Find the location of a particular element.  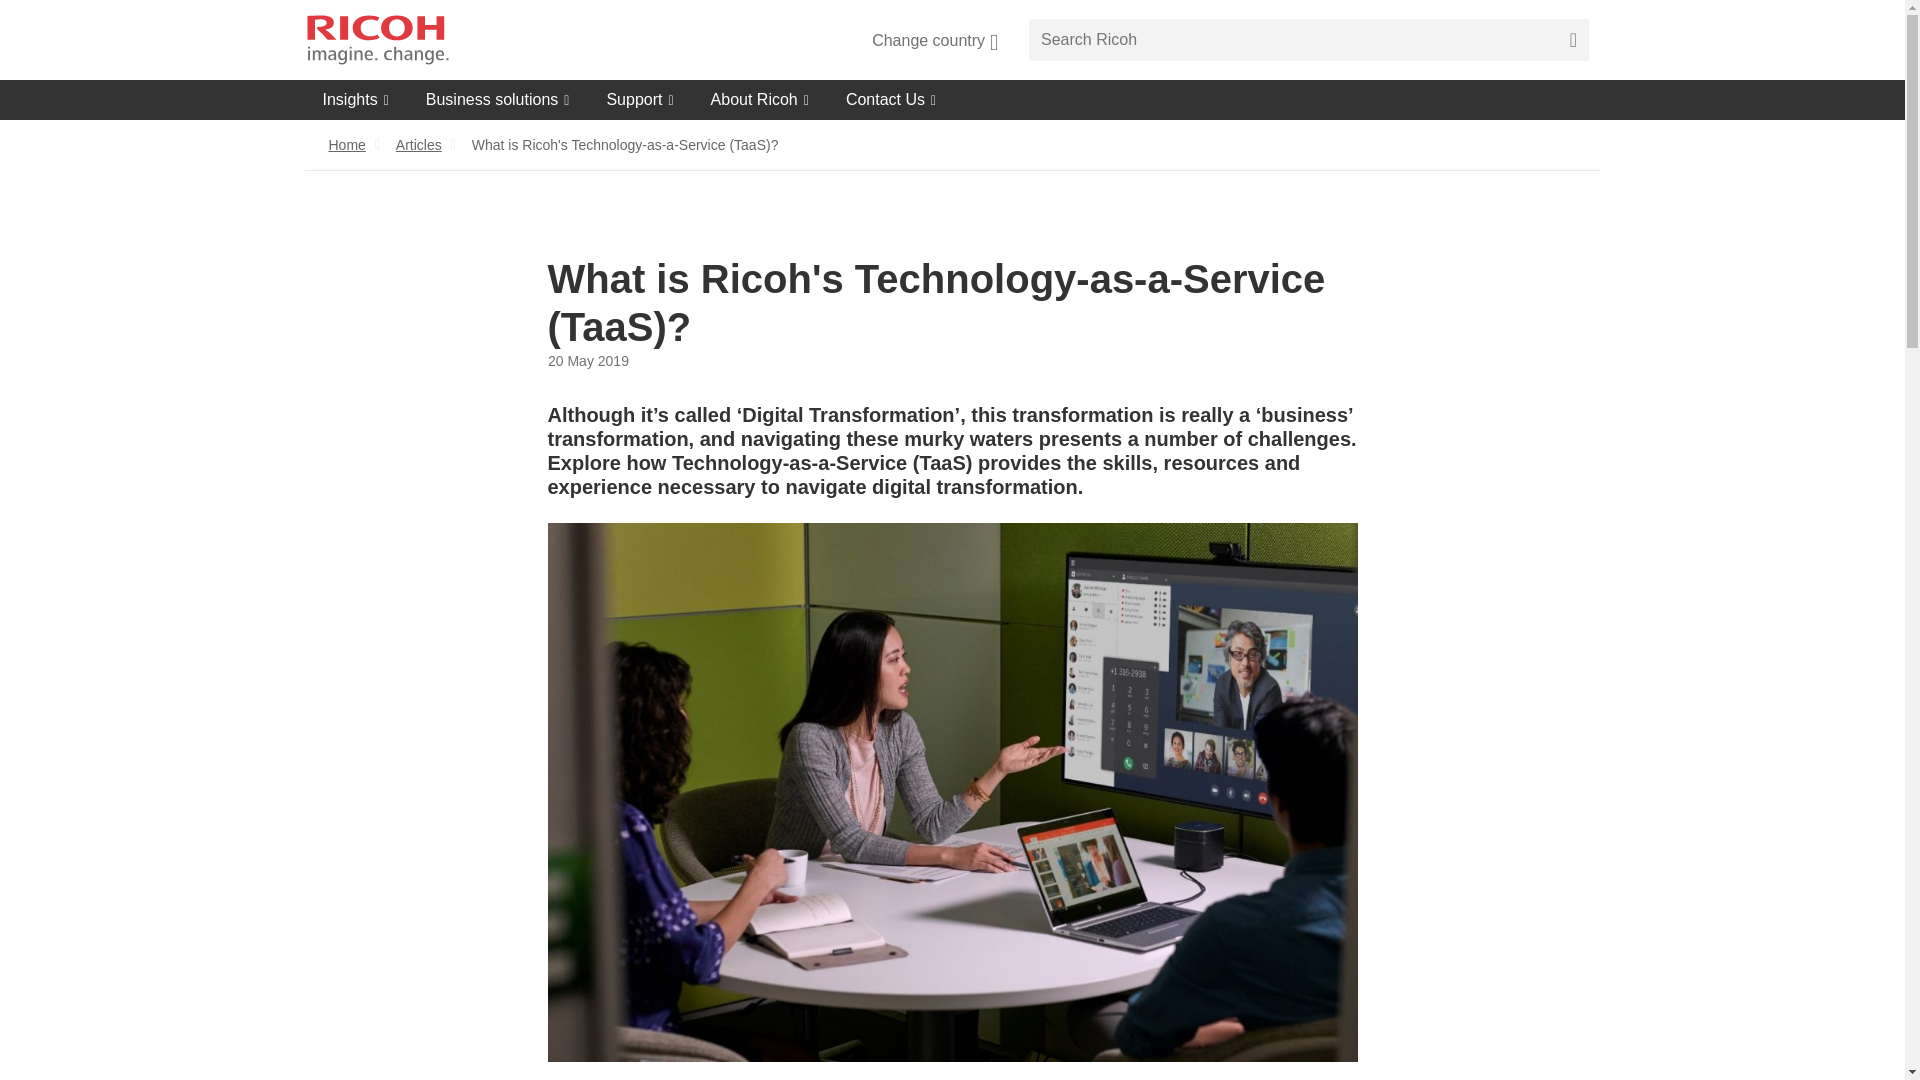

Change country is located at coordinates (934, 40).